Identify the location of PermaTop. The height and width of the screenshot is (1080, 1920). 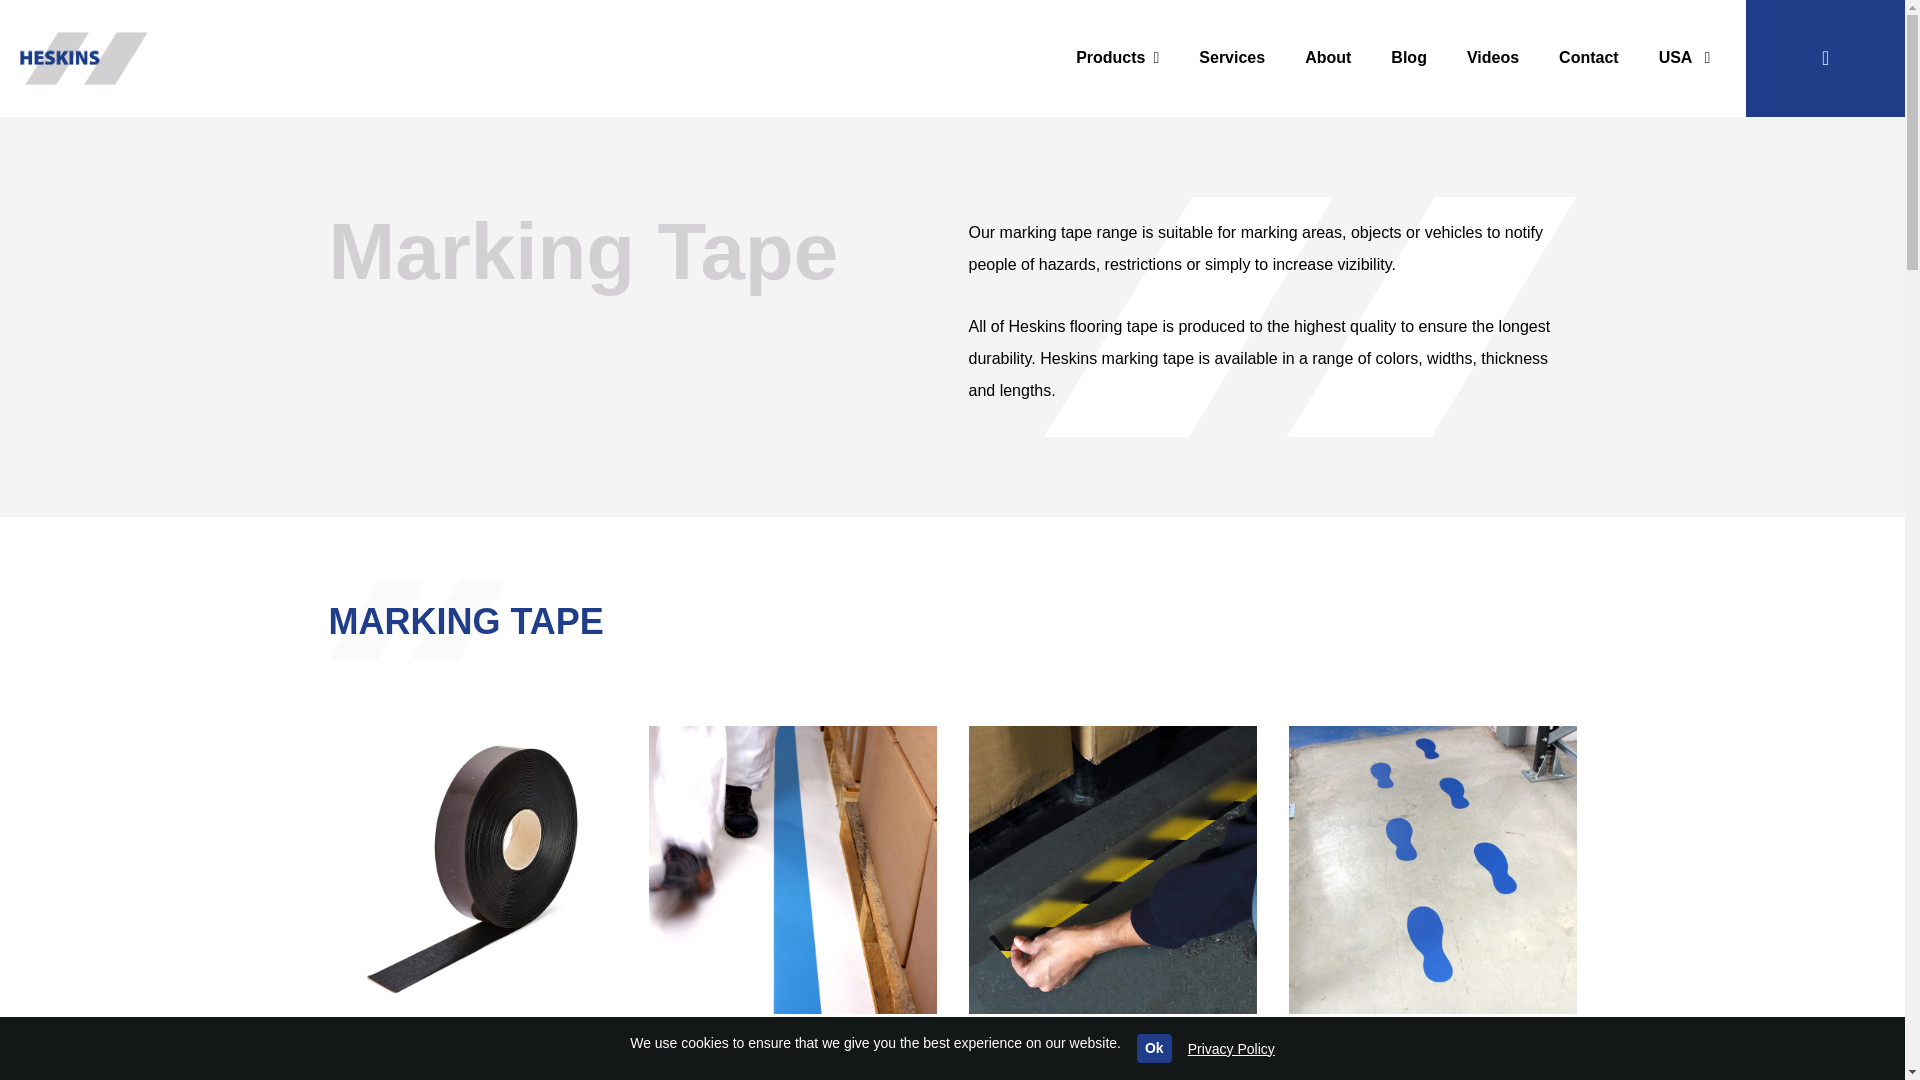
(1111, 1048).